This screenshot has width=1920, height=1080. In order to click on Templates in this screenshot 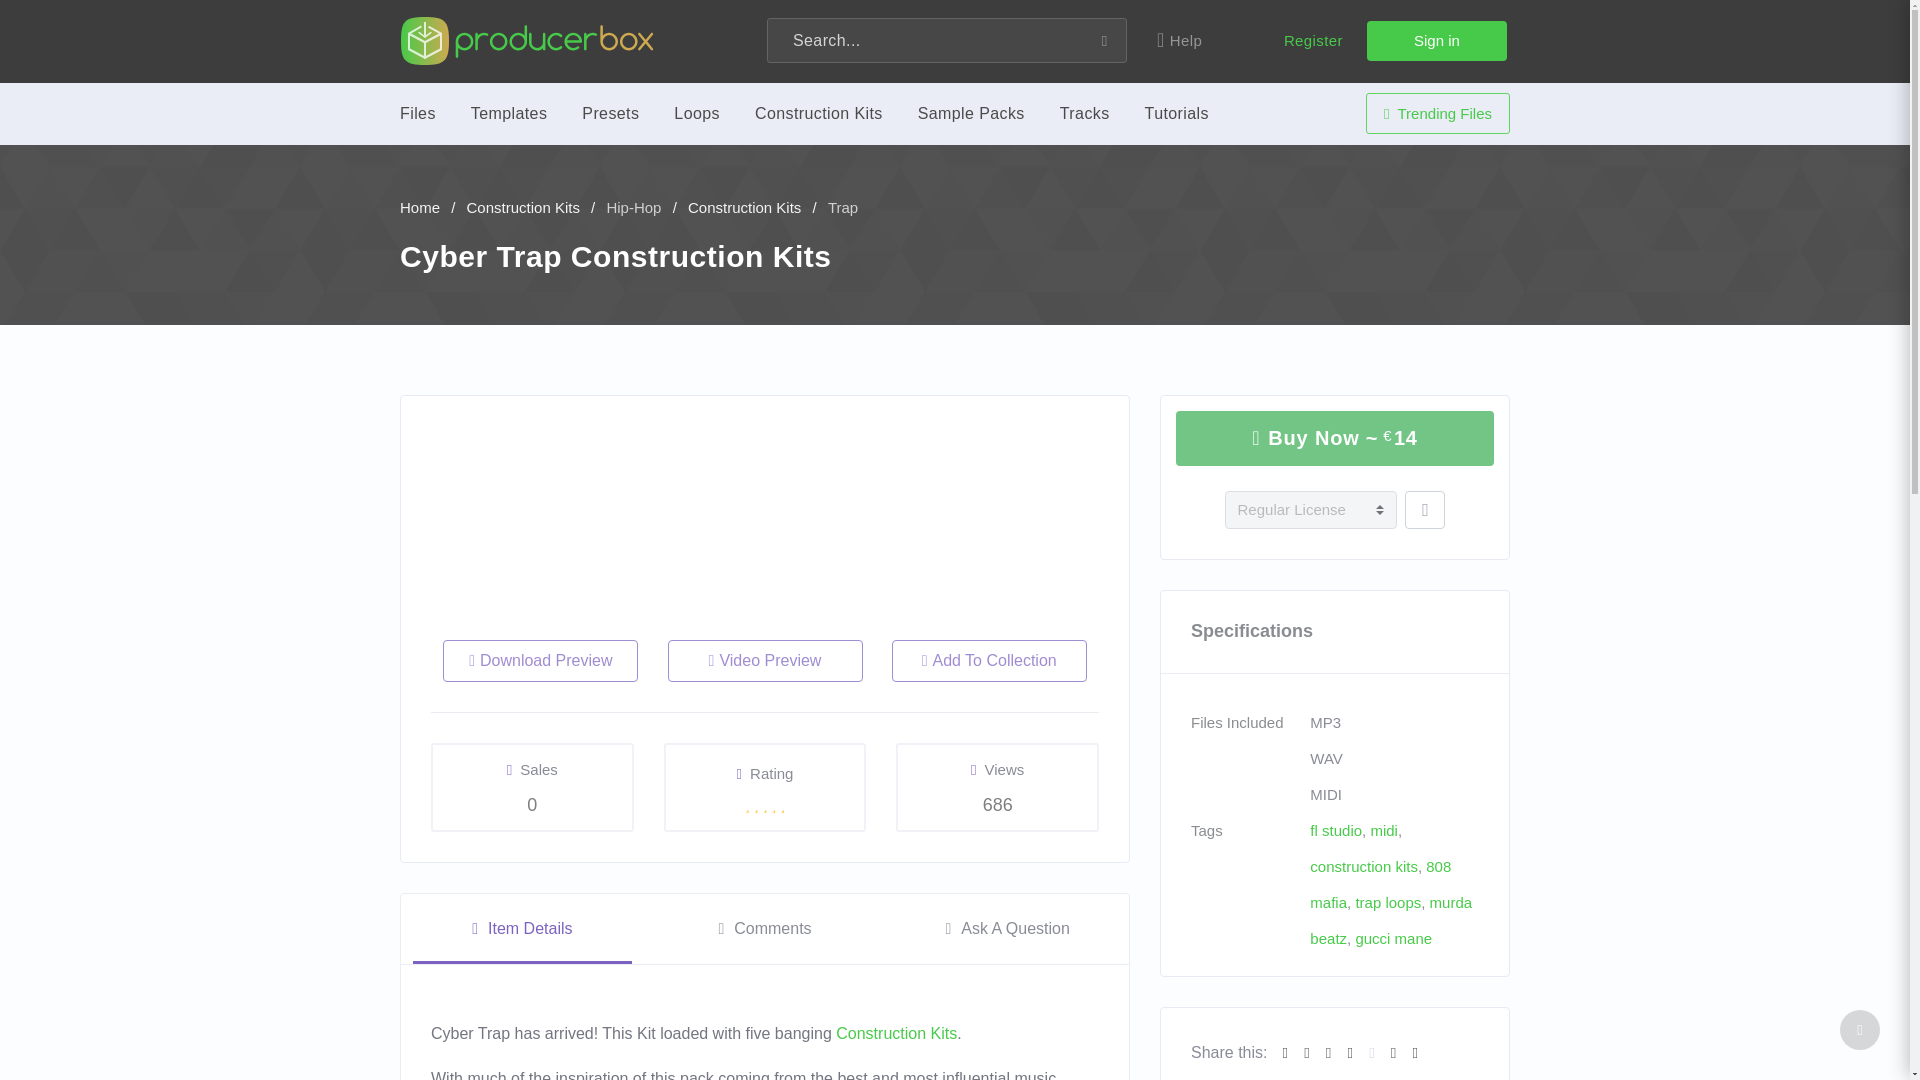, I will do `click(508, 112)`.